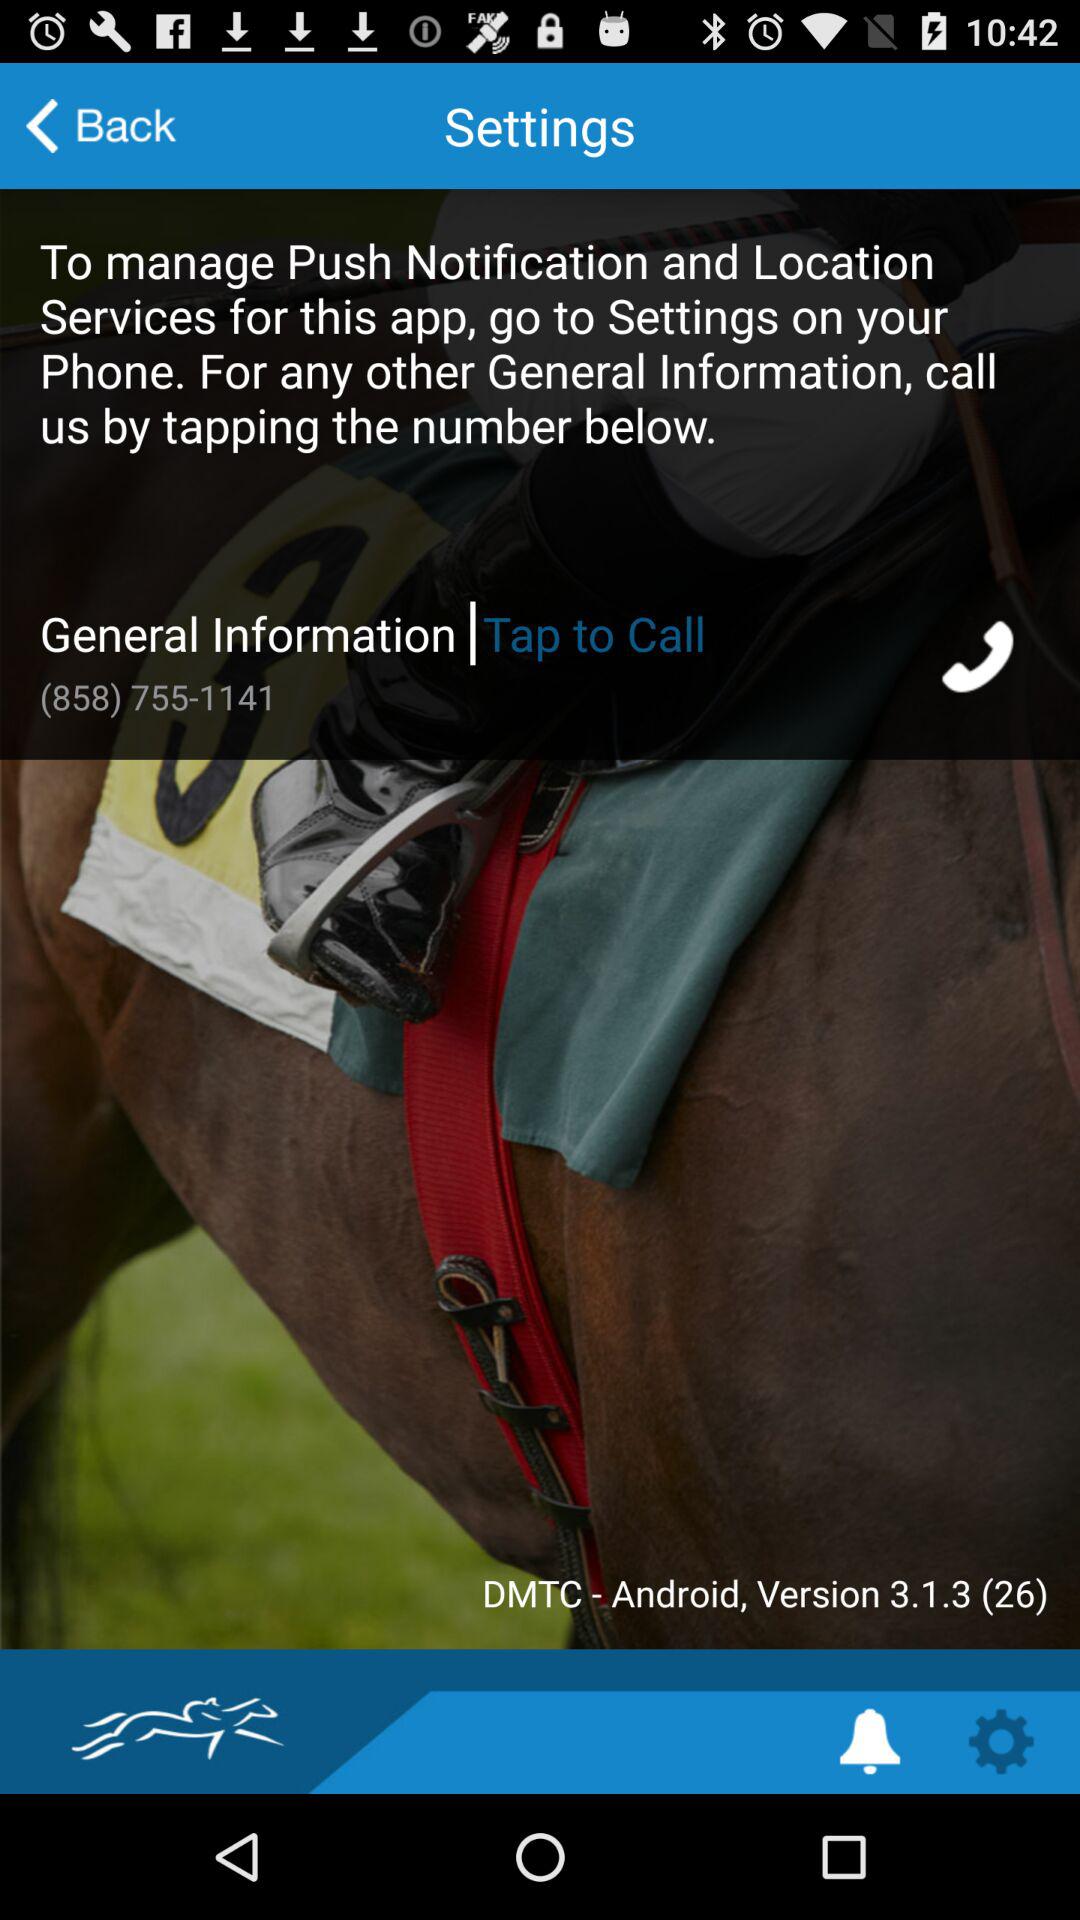 The height and width of the screenshot is (1920, 1080). Describe the element at coordinates (102, 126) in the screenshot. I see `go back to previous screen` at that location.